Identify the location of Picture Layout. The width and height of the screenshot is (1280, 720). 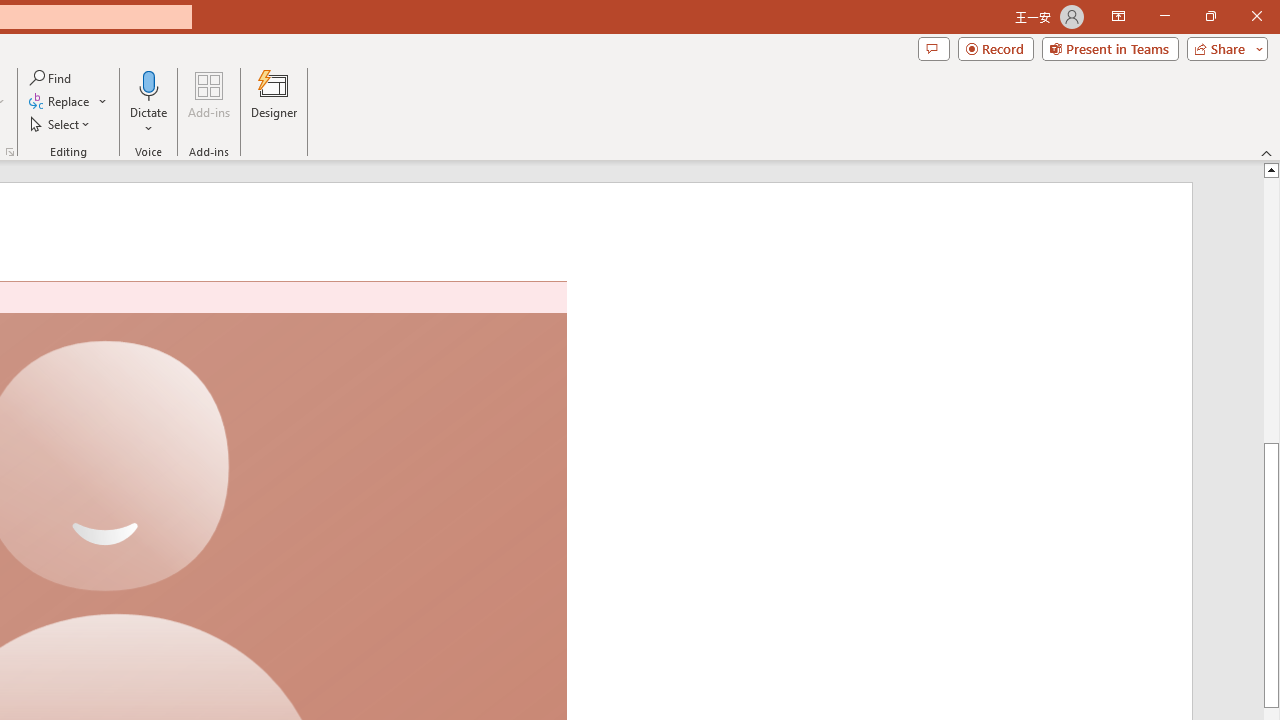
(606, 124).